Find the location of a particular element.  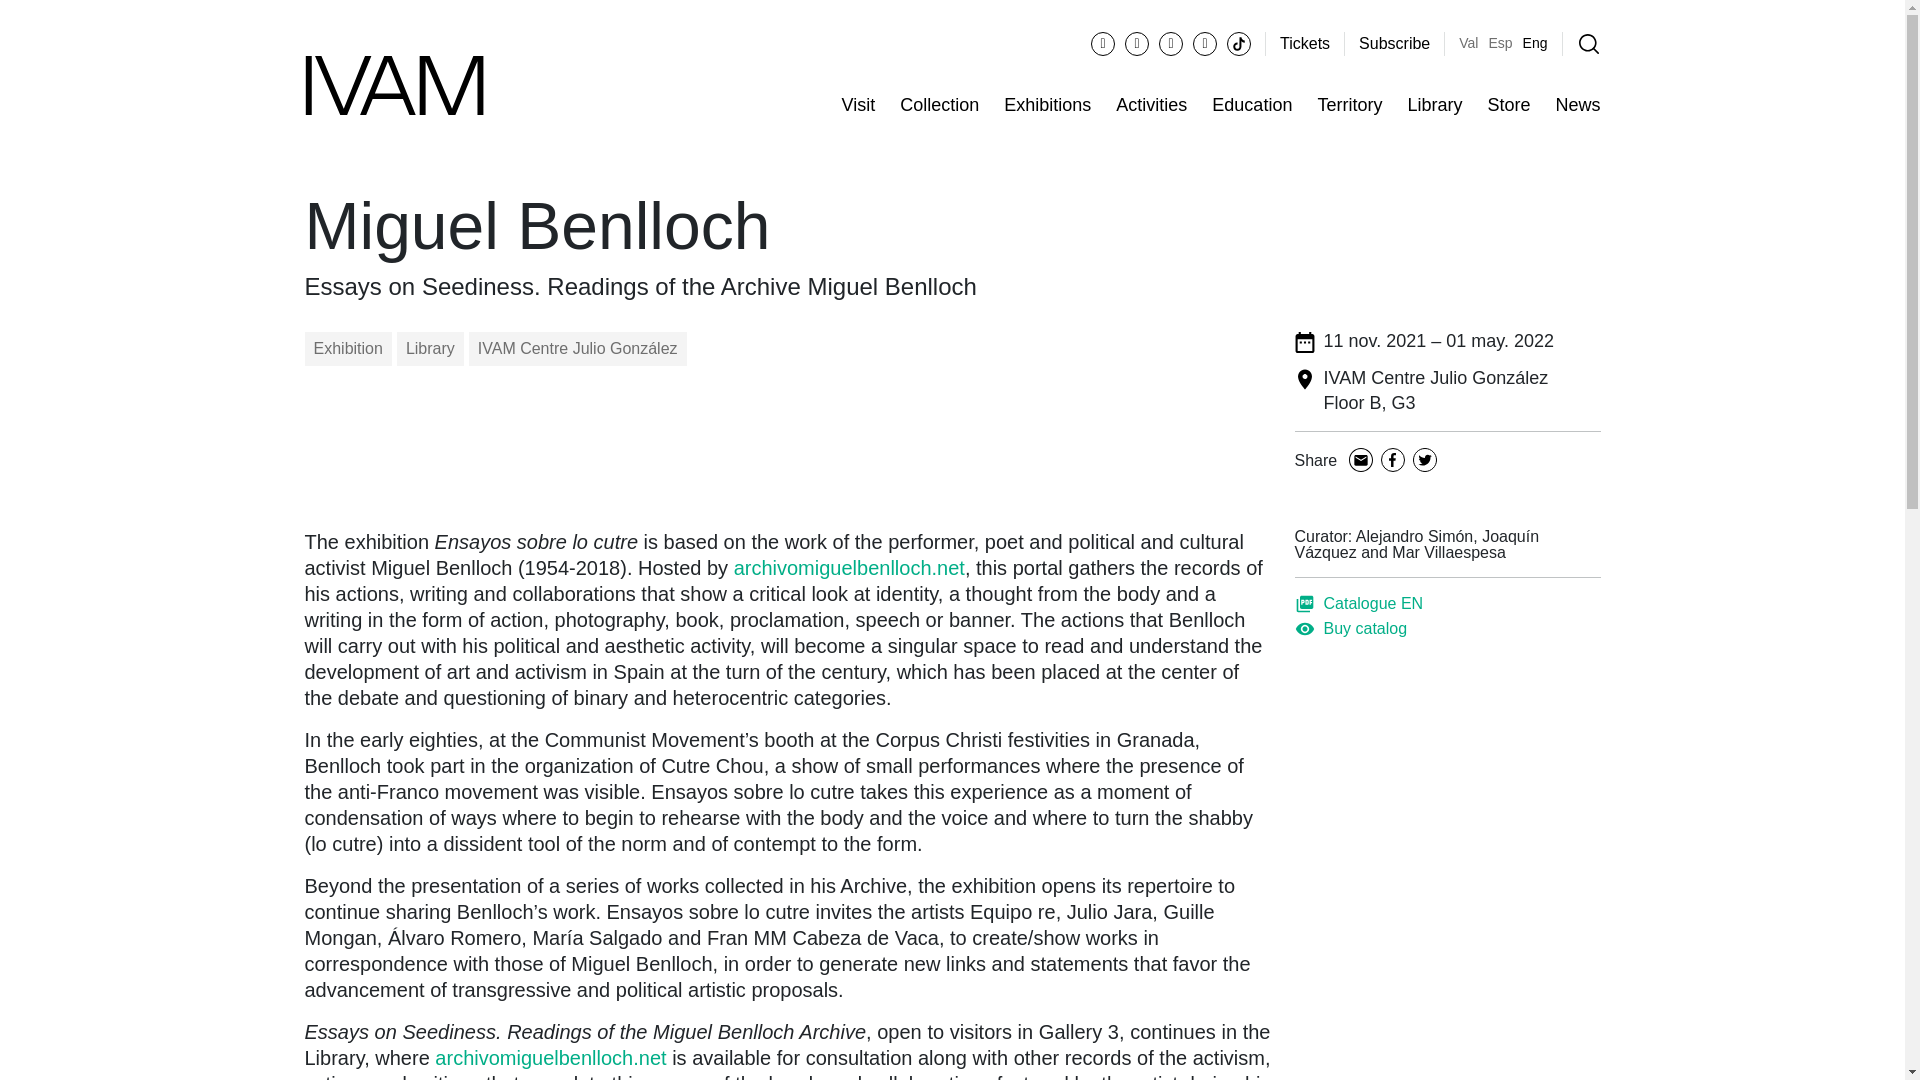

Activities is located at coordinates (1150, 106).